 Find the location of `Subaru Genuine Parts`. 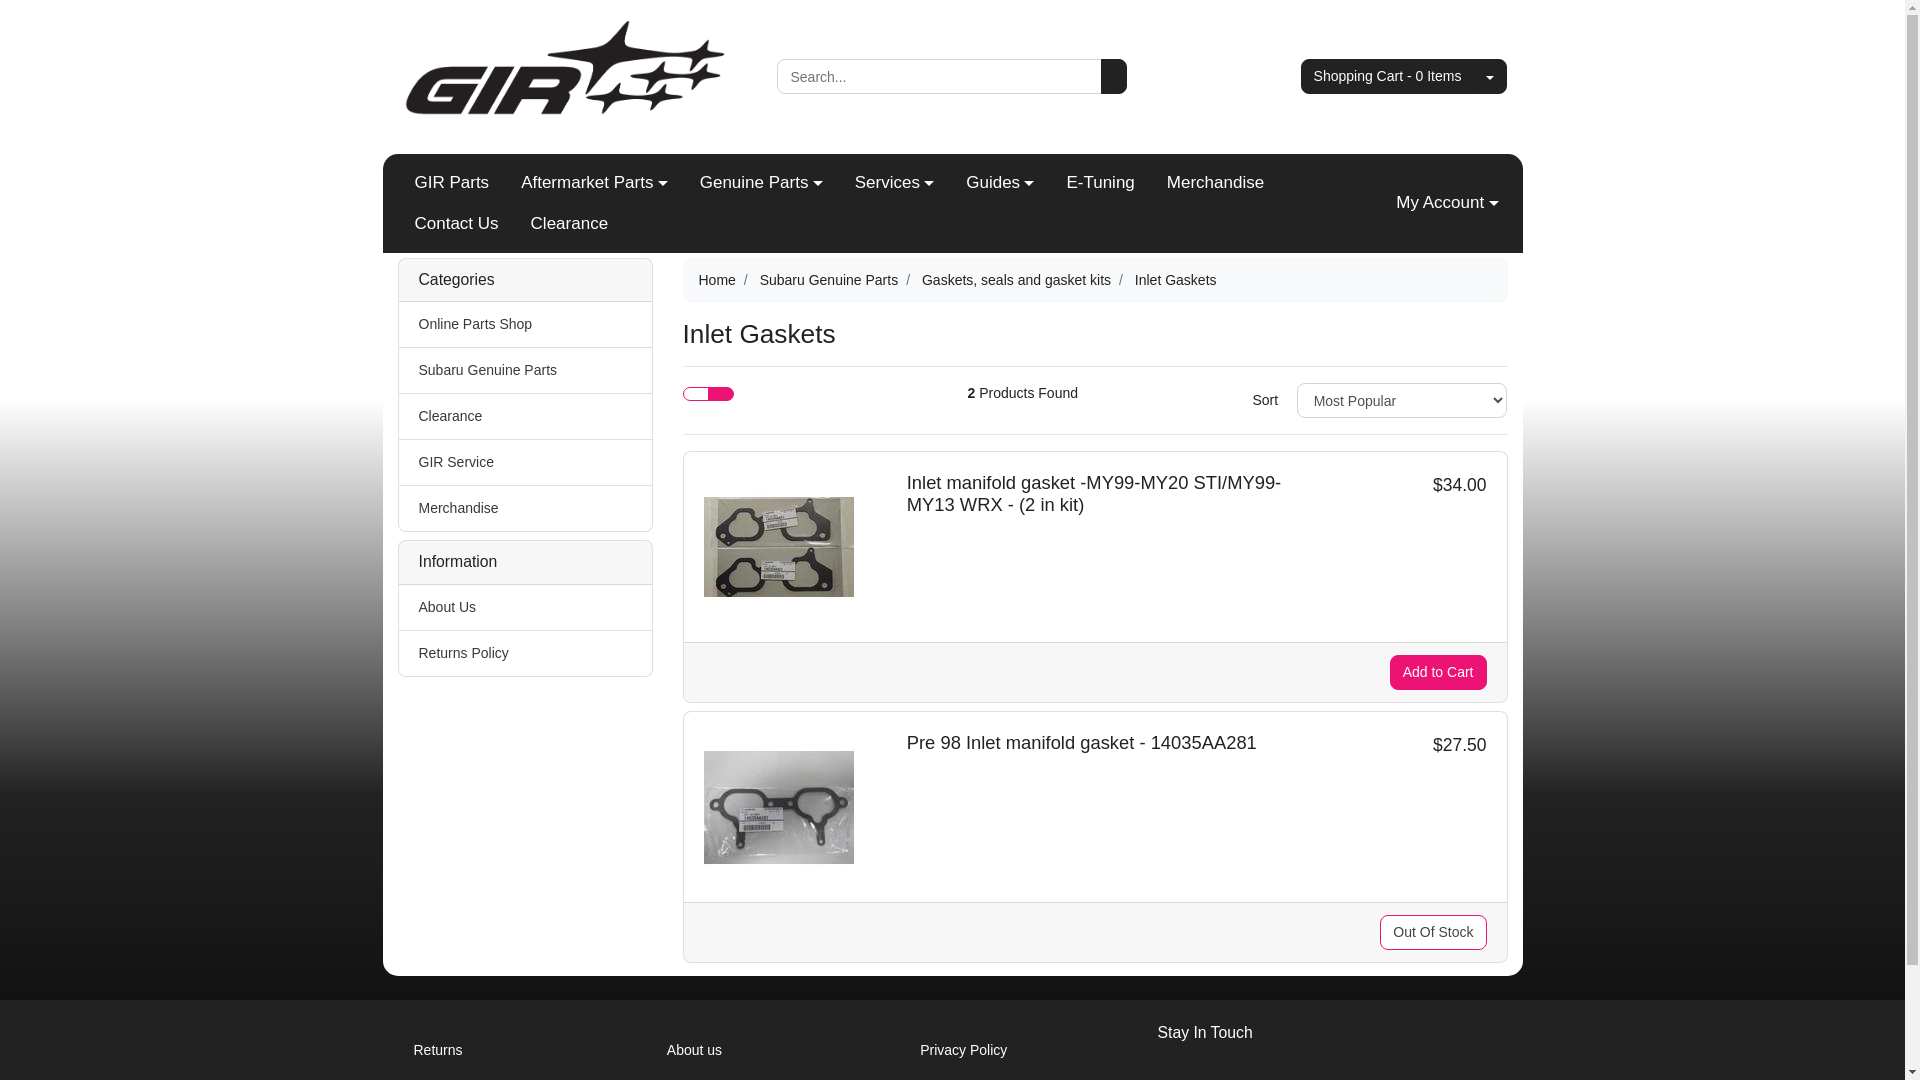

Subaru Genuine Parts is located at coordinates (524, 371).